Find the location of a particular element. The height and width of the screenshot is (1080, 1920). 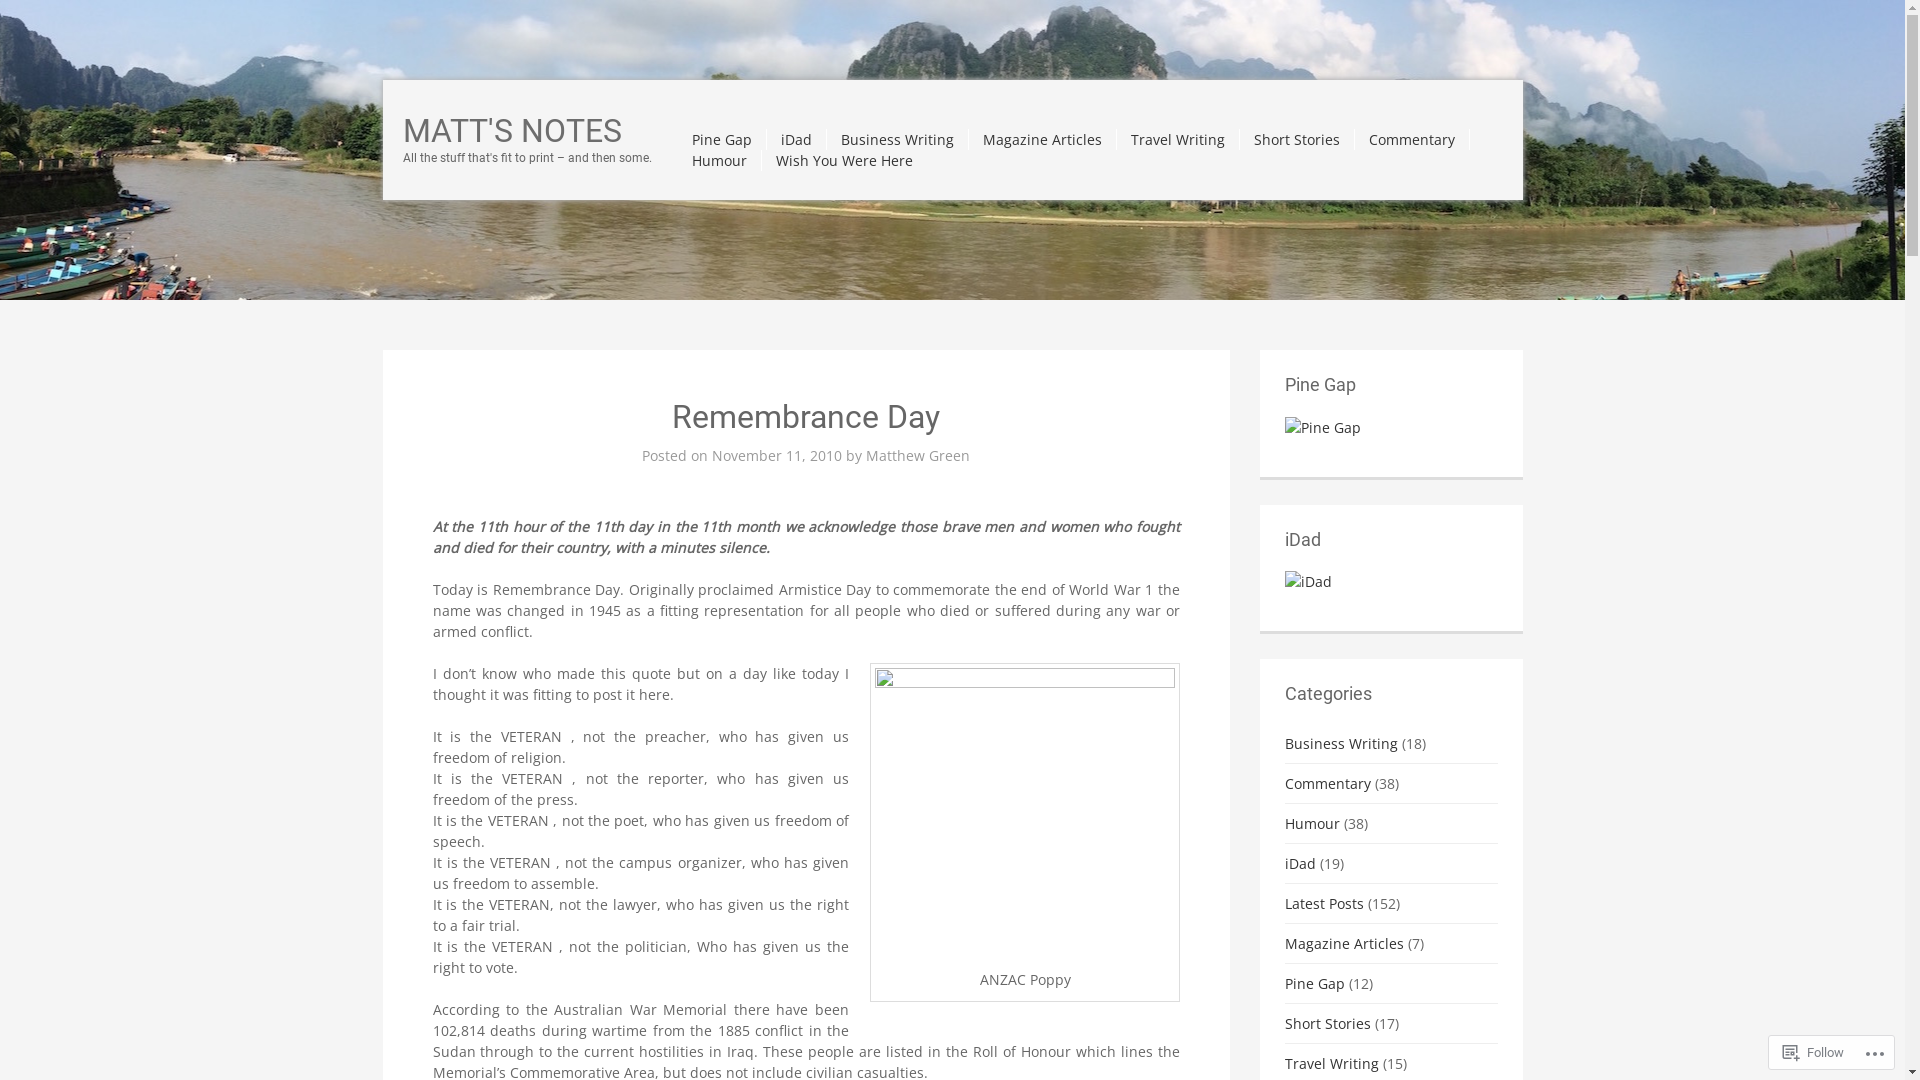

Pine Gap is located at coordinates (1315, 984).